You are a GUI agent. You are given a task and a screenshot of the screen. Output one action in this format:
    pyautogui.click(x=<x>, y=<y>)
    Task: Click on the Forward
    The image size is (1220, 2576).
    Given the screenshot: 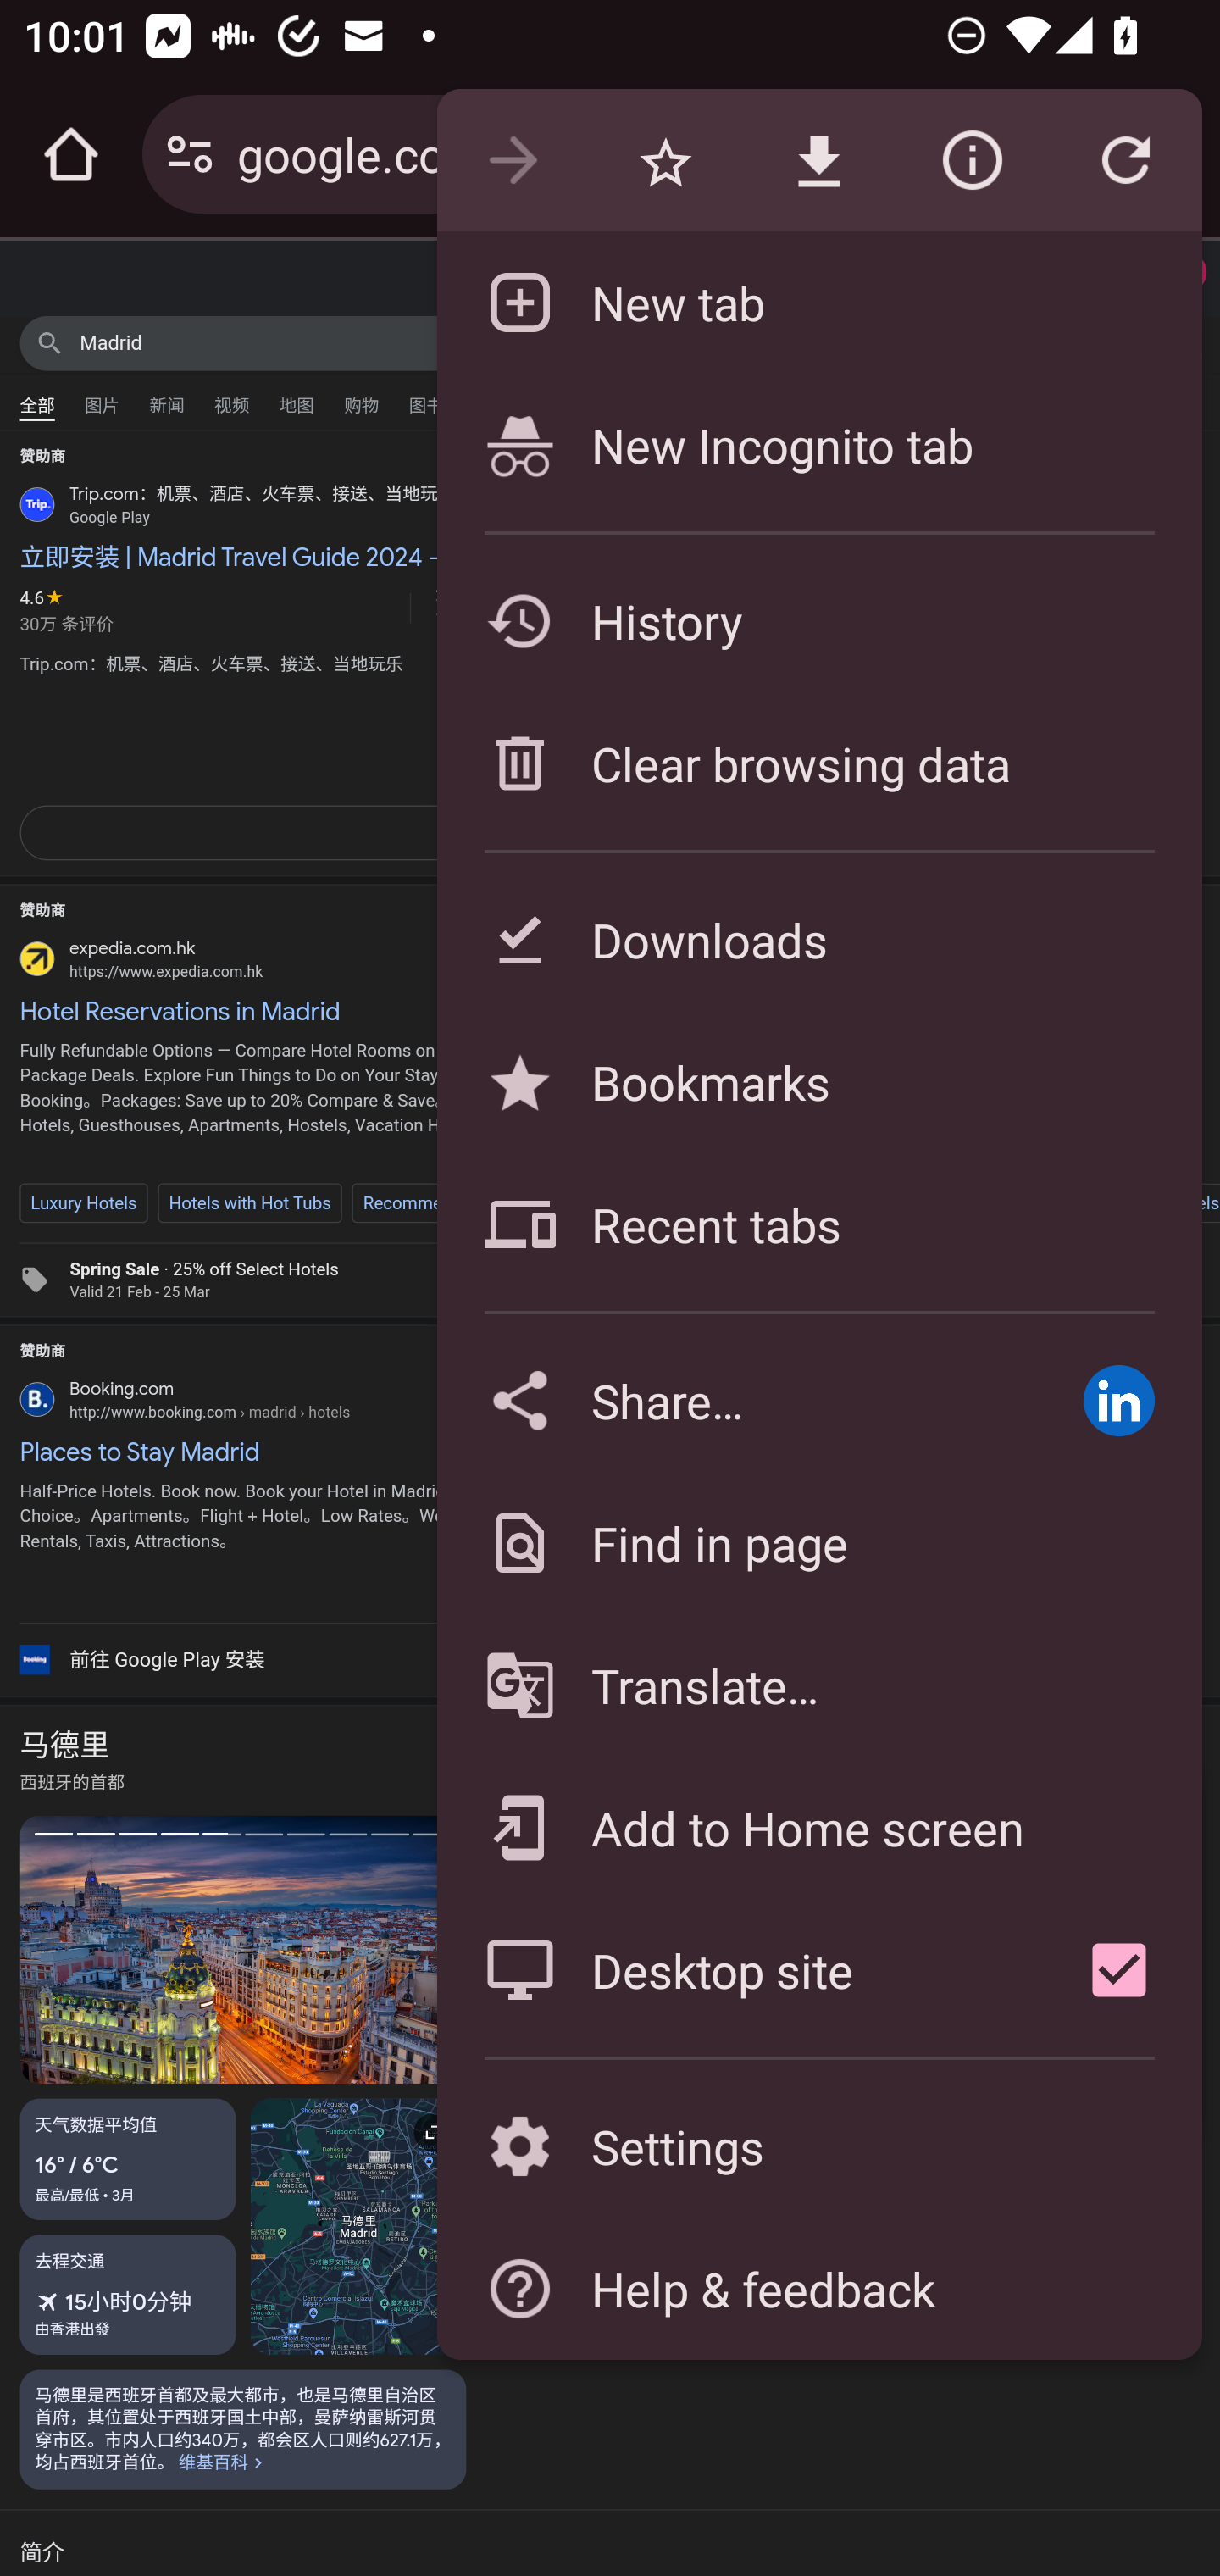 What is the action you would take?
    pyautogui.click(x=513, y=161)
    